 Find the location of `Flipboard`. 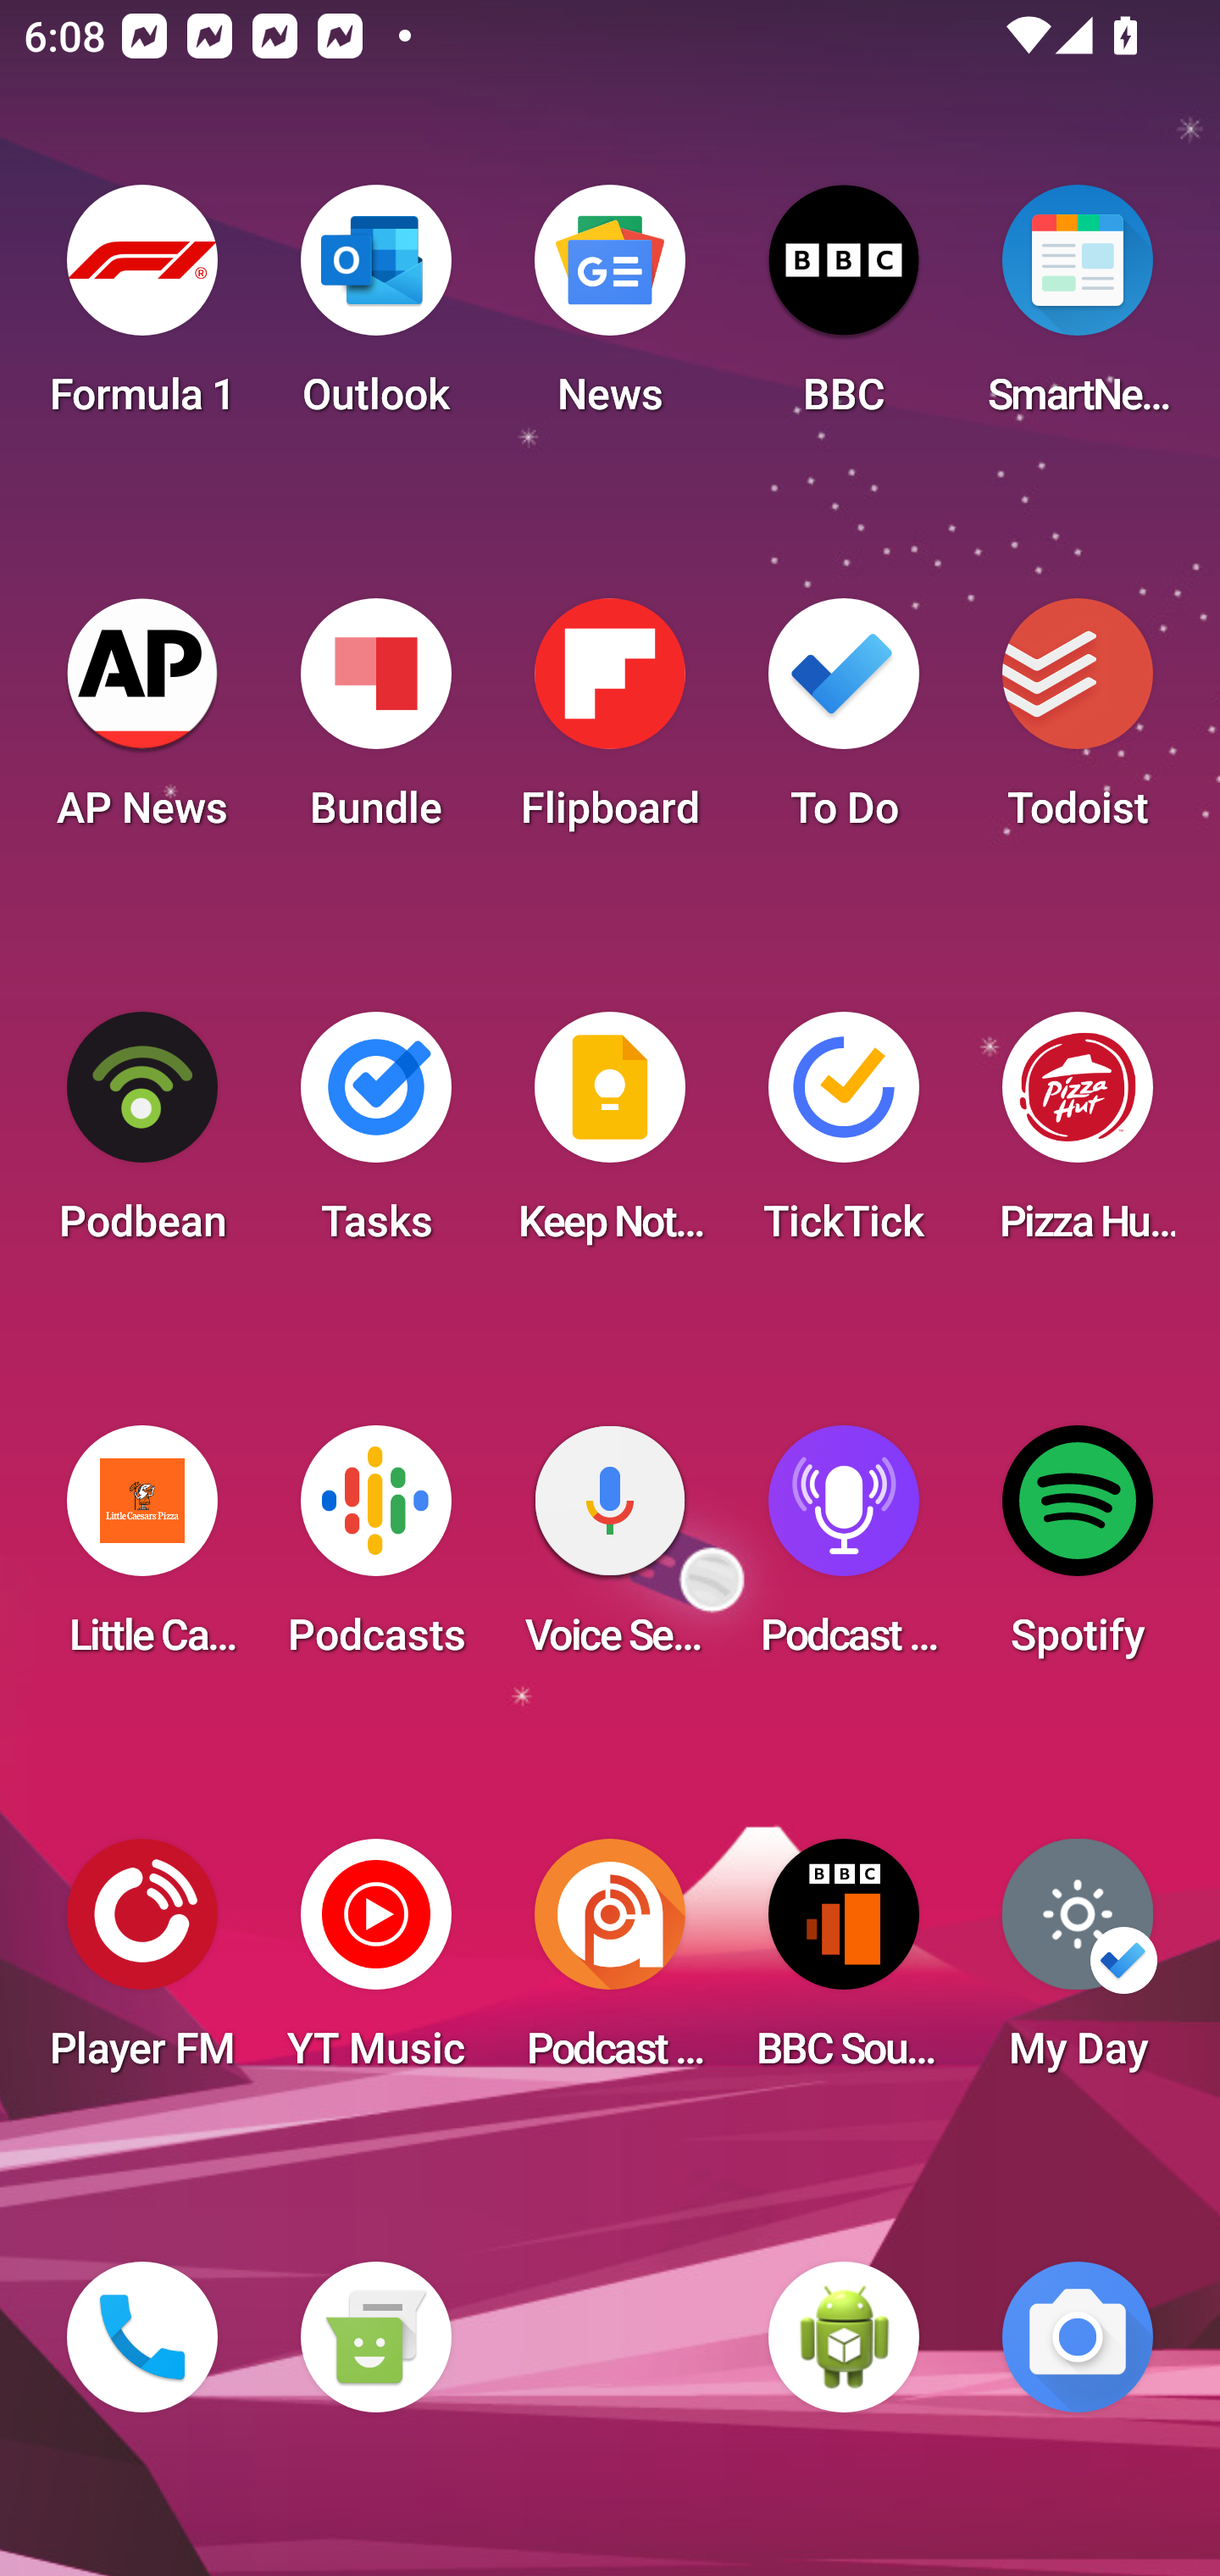

Flipboard is located at coordinates (610, 724).